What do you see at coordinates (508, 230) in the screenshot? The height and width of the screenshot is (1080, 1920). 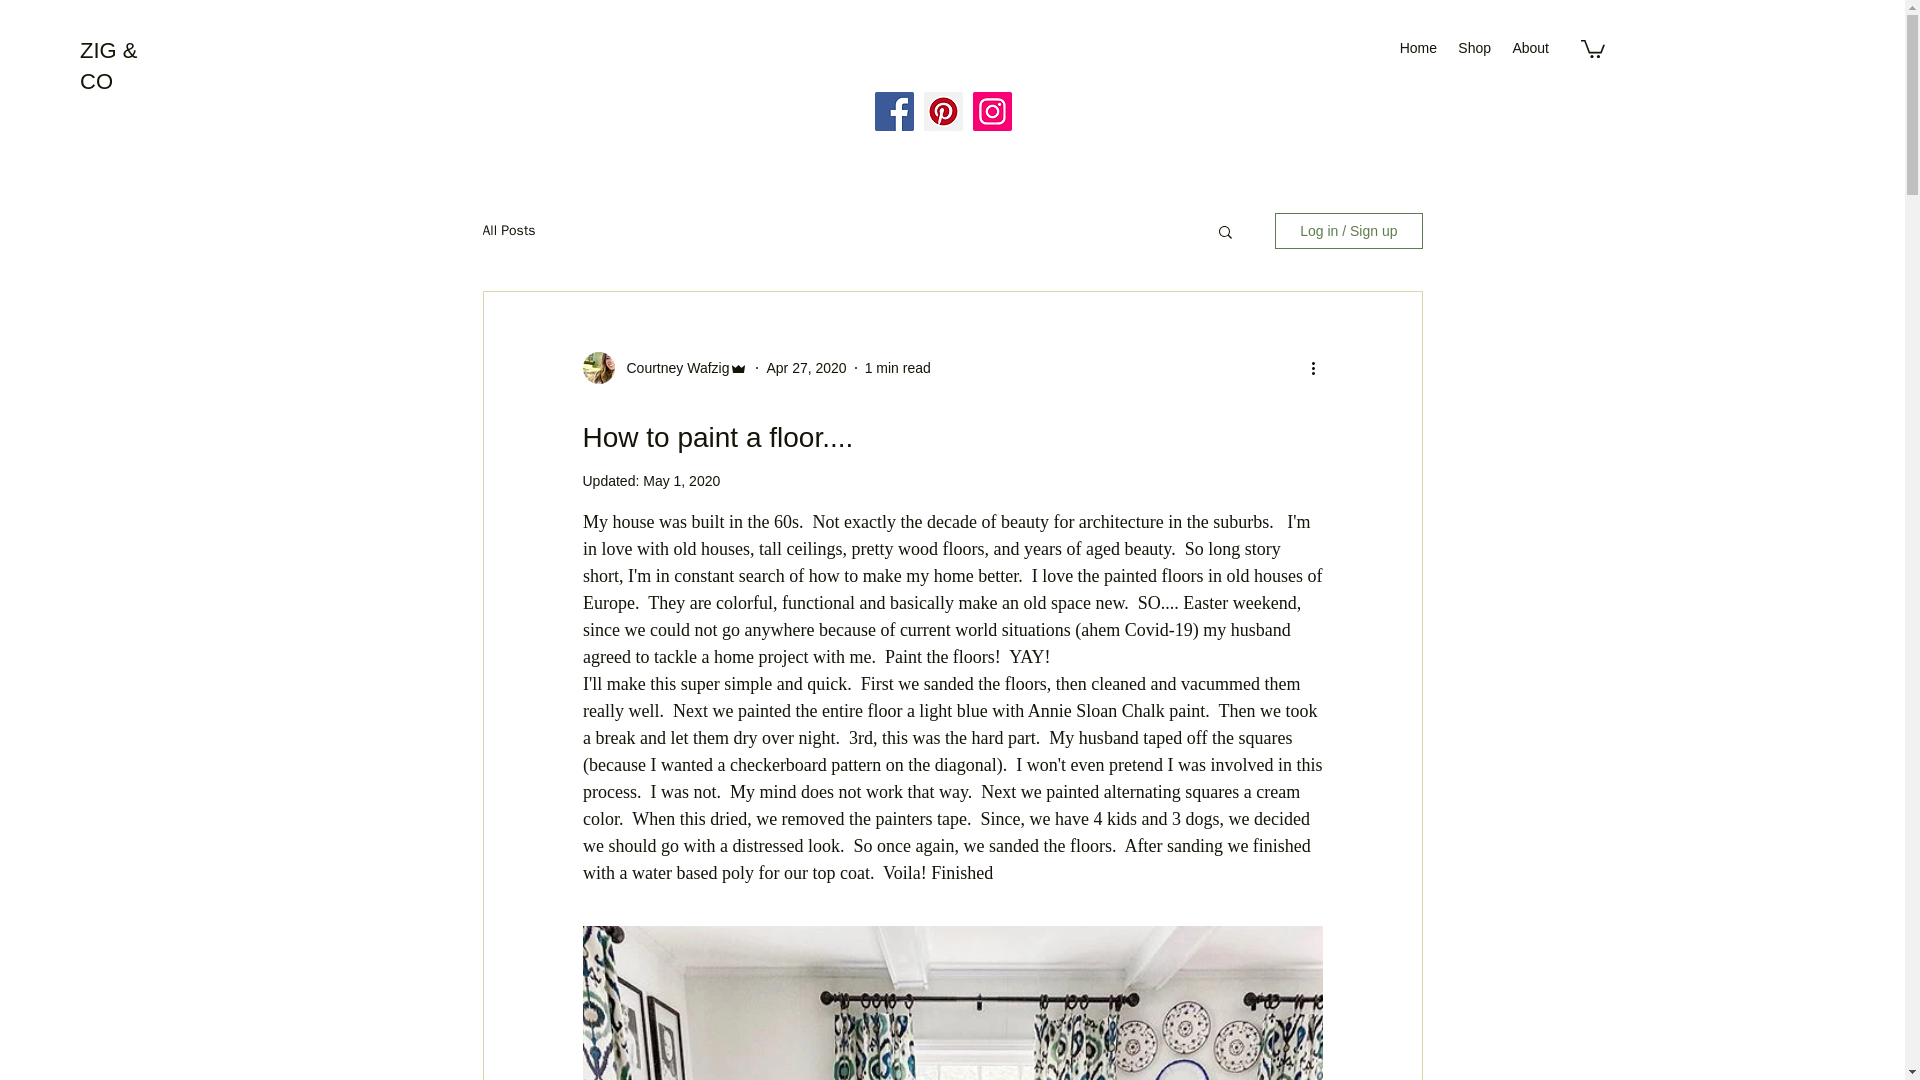 I see `All Posts` at bounding box center [508, 230].